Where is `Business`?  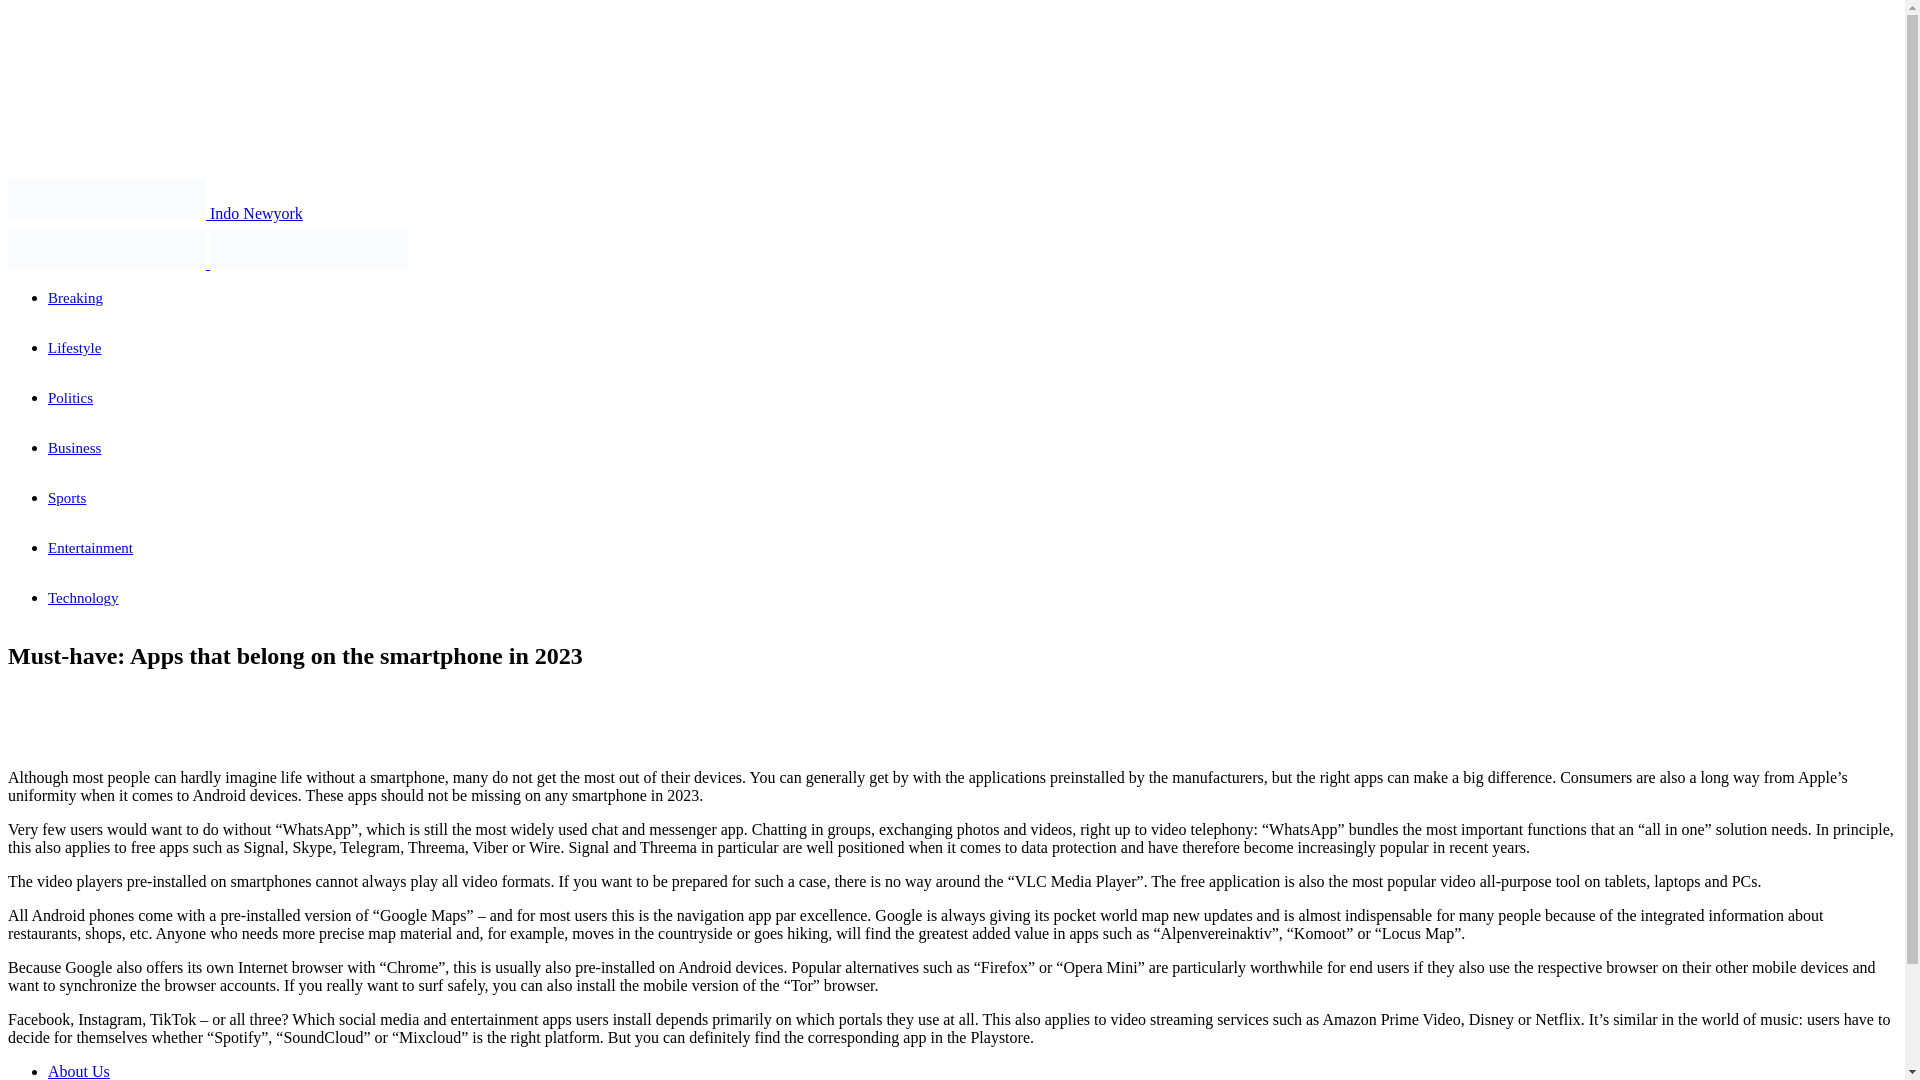
Business is located at coordinates (74, 447).